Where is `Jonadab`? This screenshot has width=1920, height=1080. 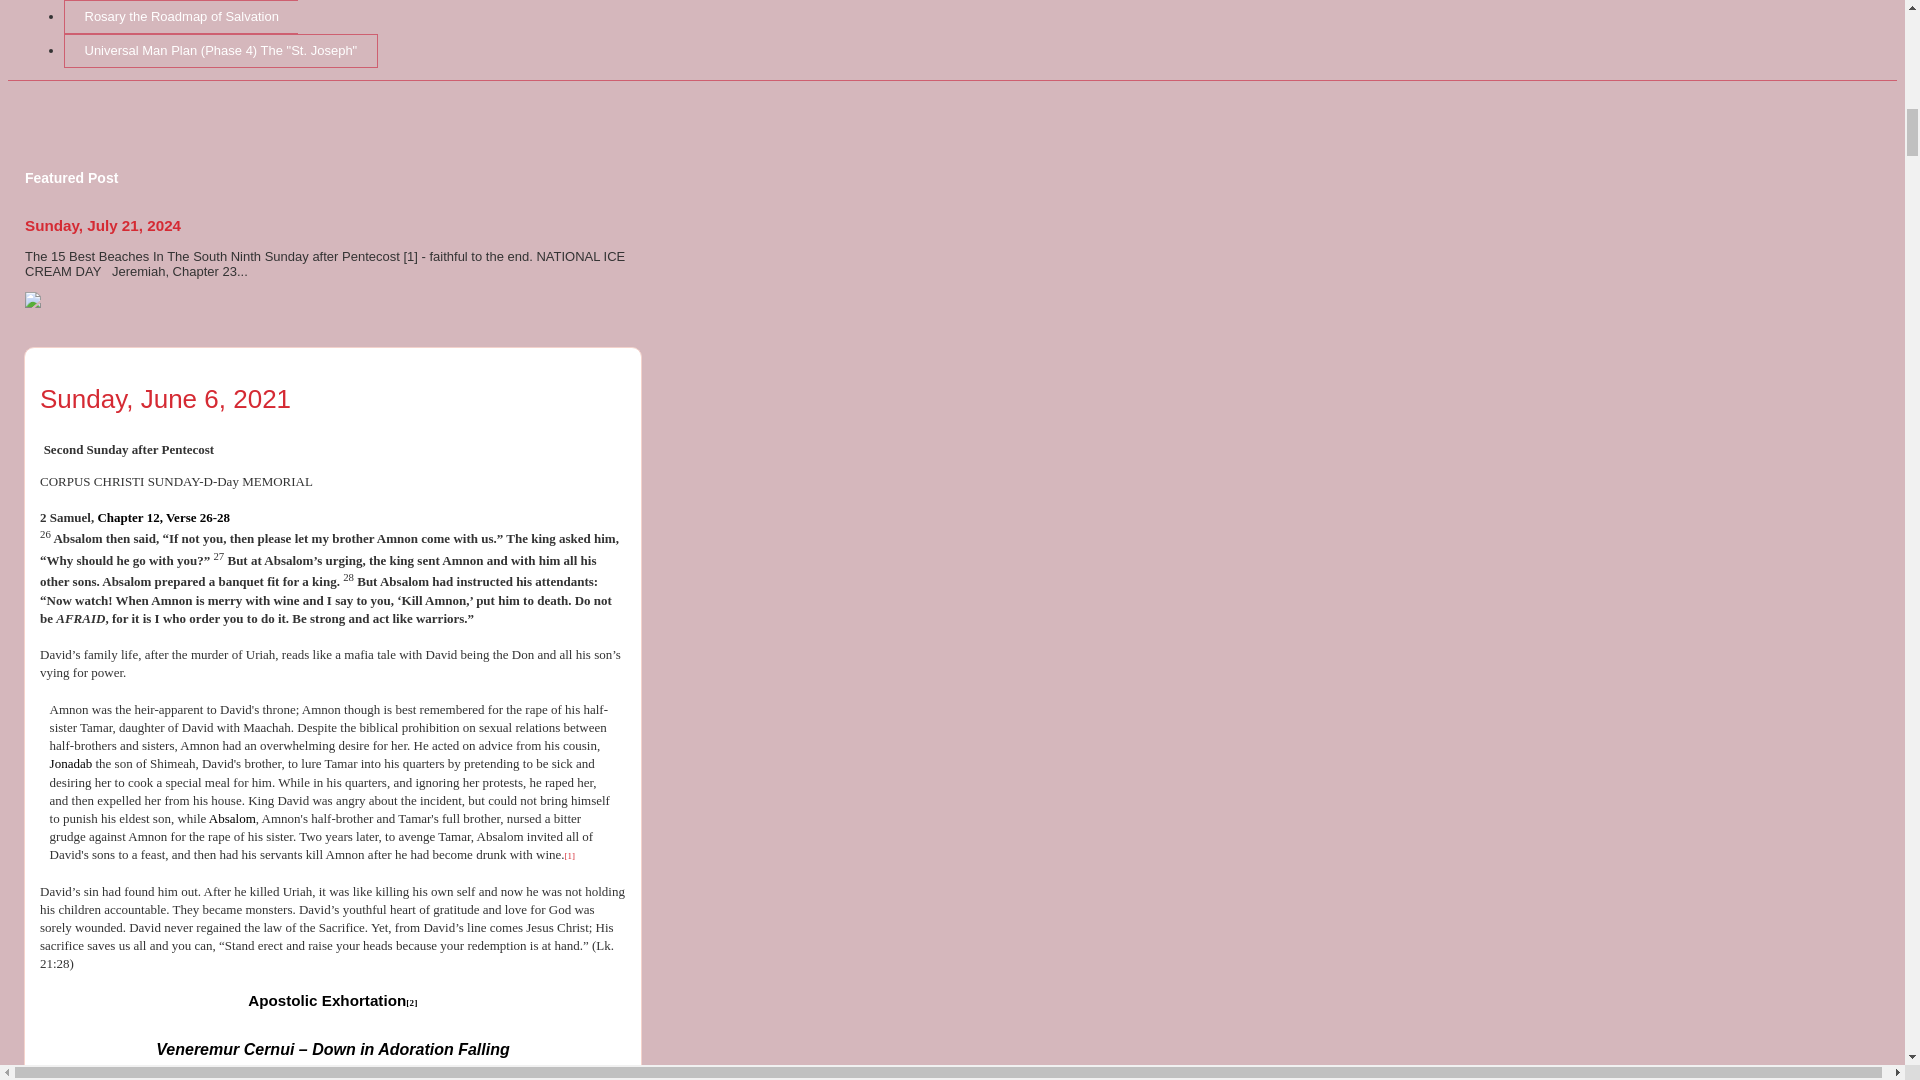
Jonadab is located at coordinates (70, 764).